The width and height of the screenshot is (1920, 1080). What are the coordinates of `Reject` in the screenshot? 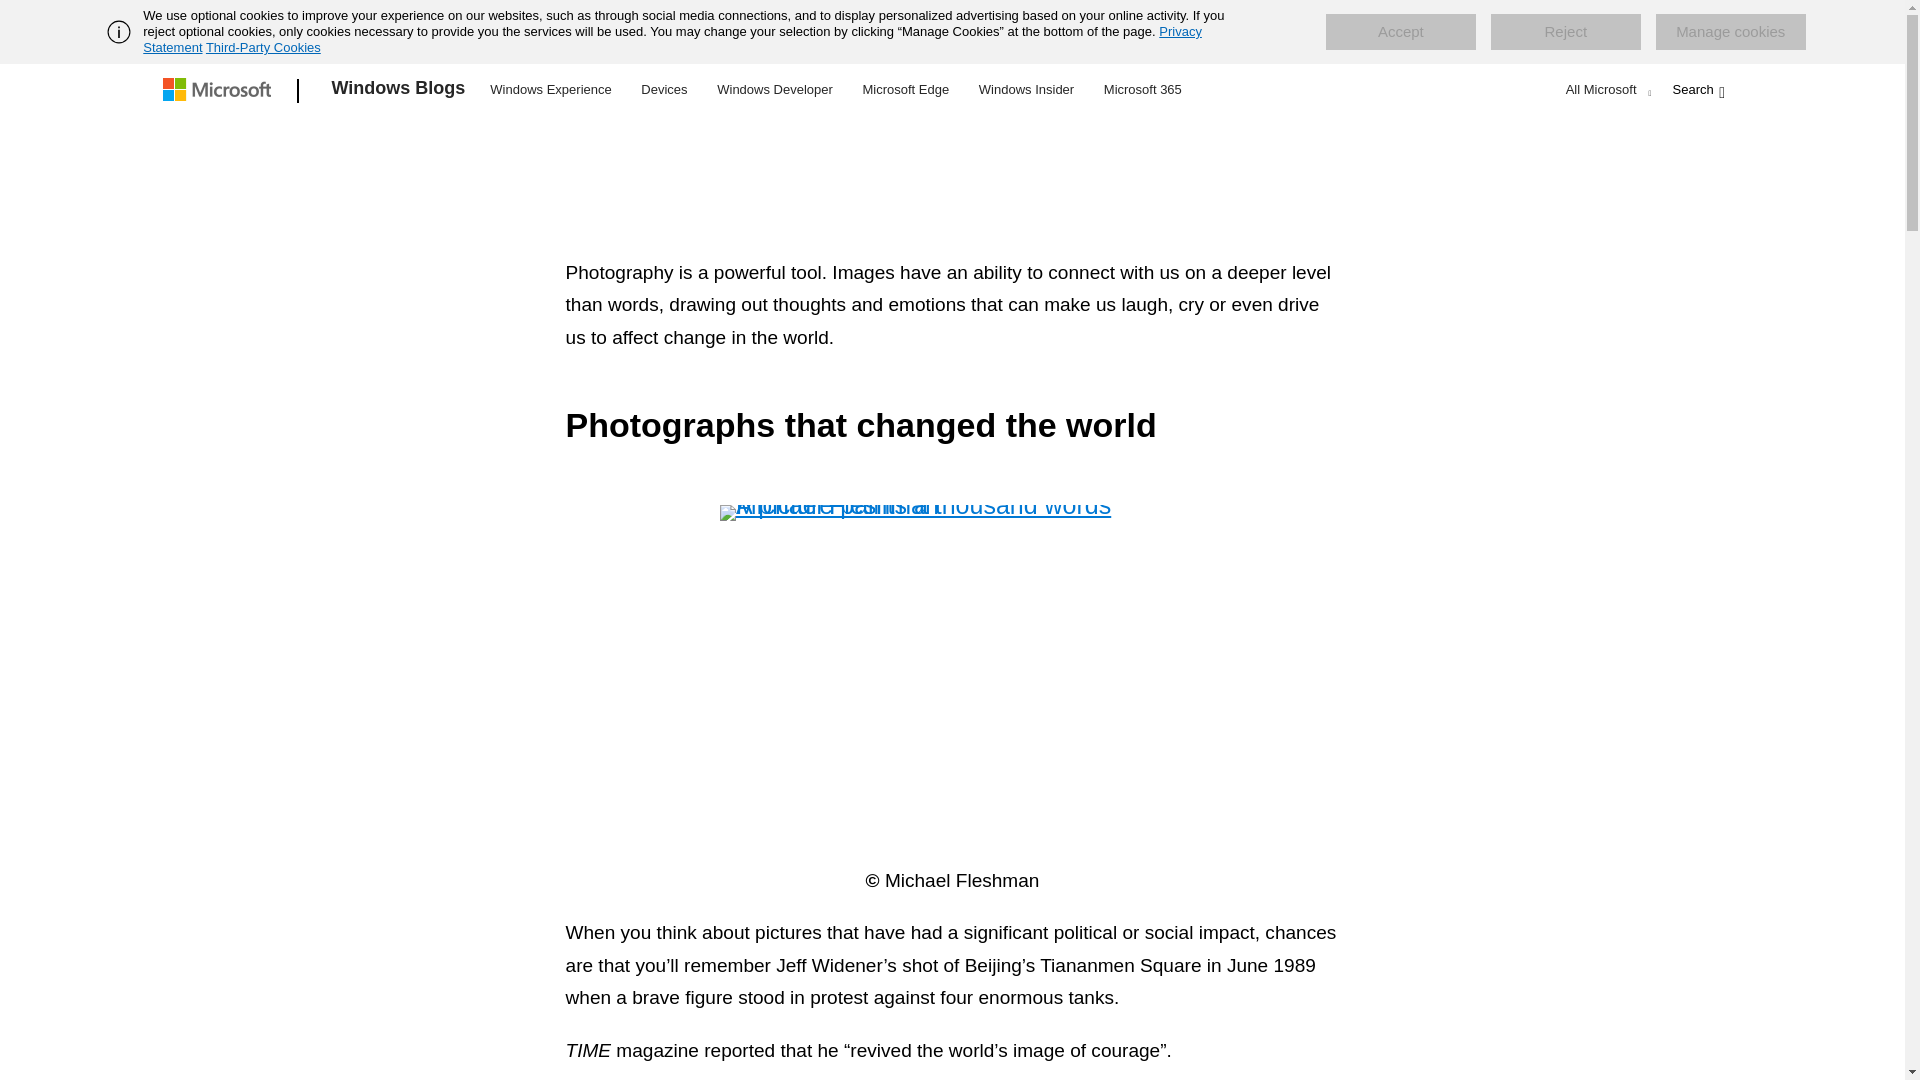 It's located at (1566, 32).